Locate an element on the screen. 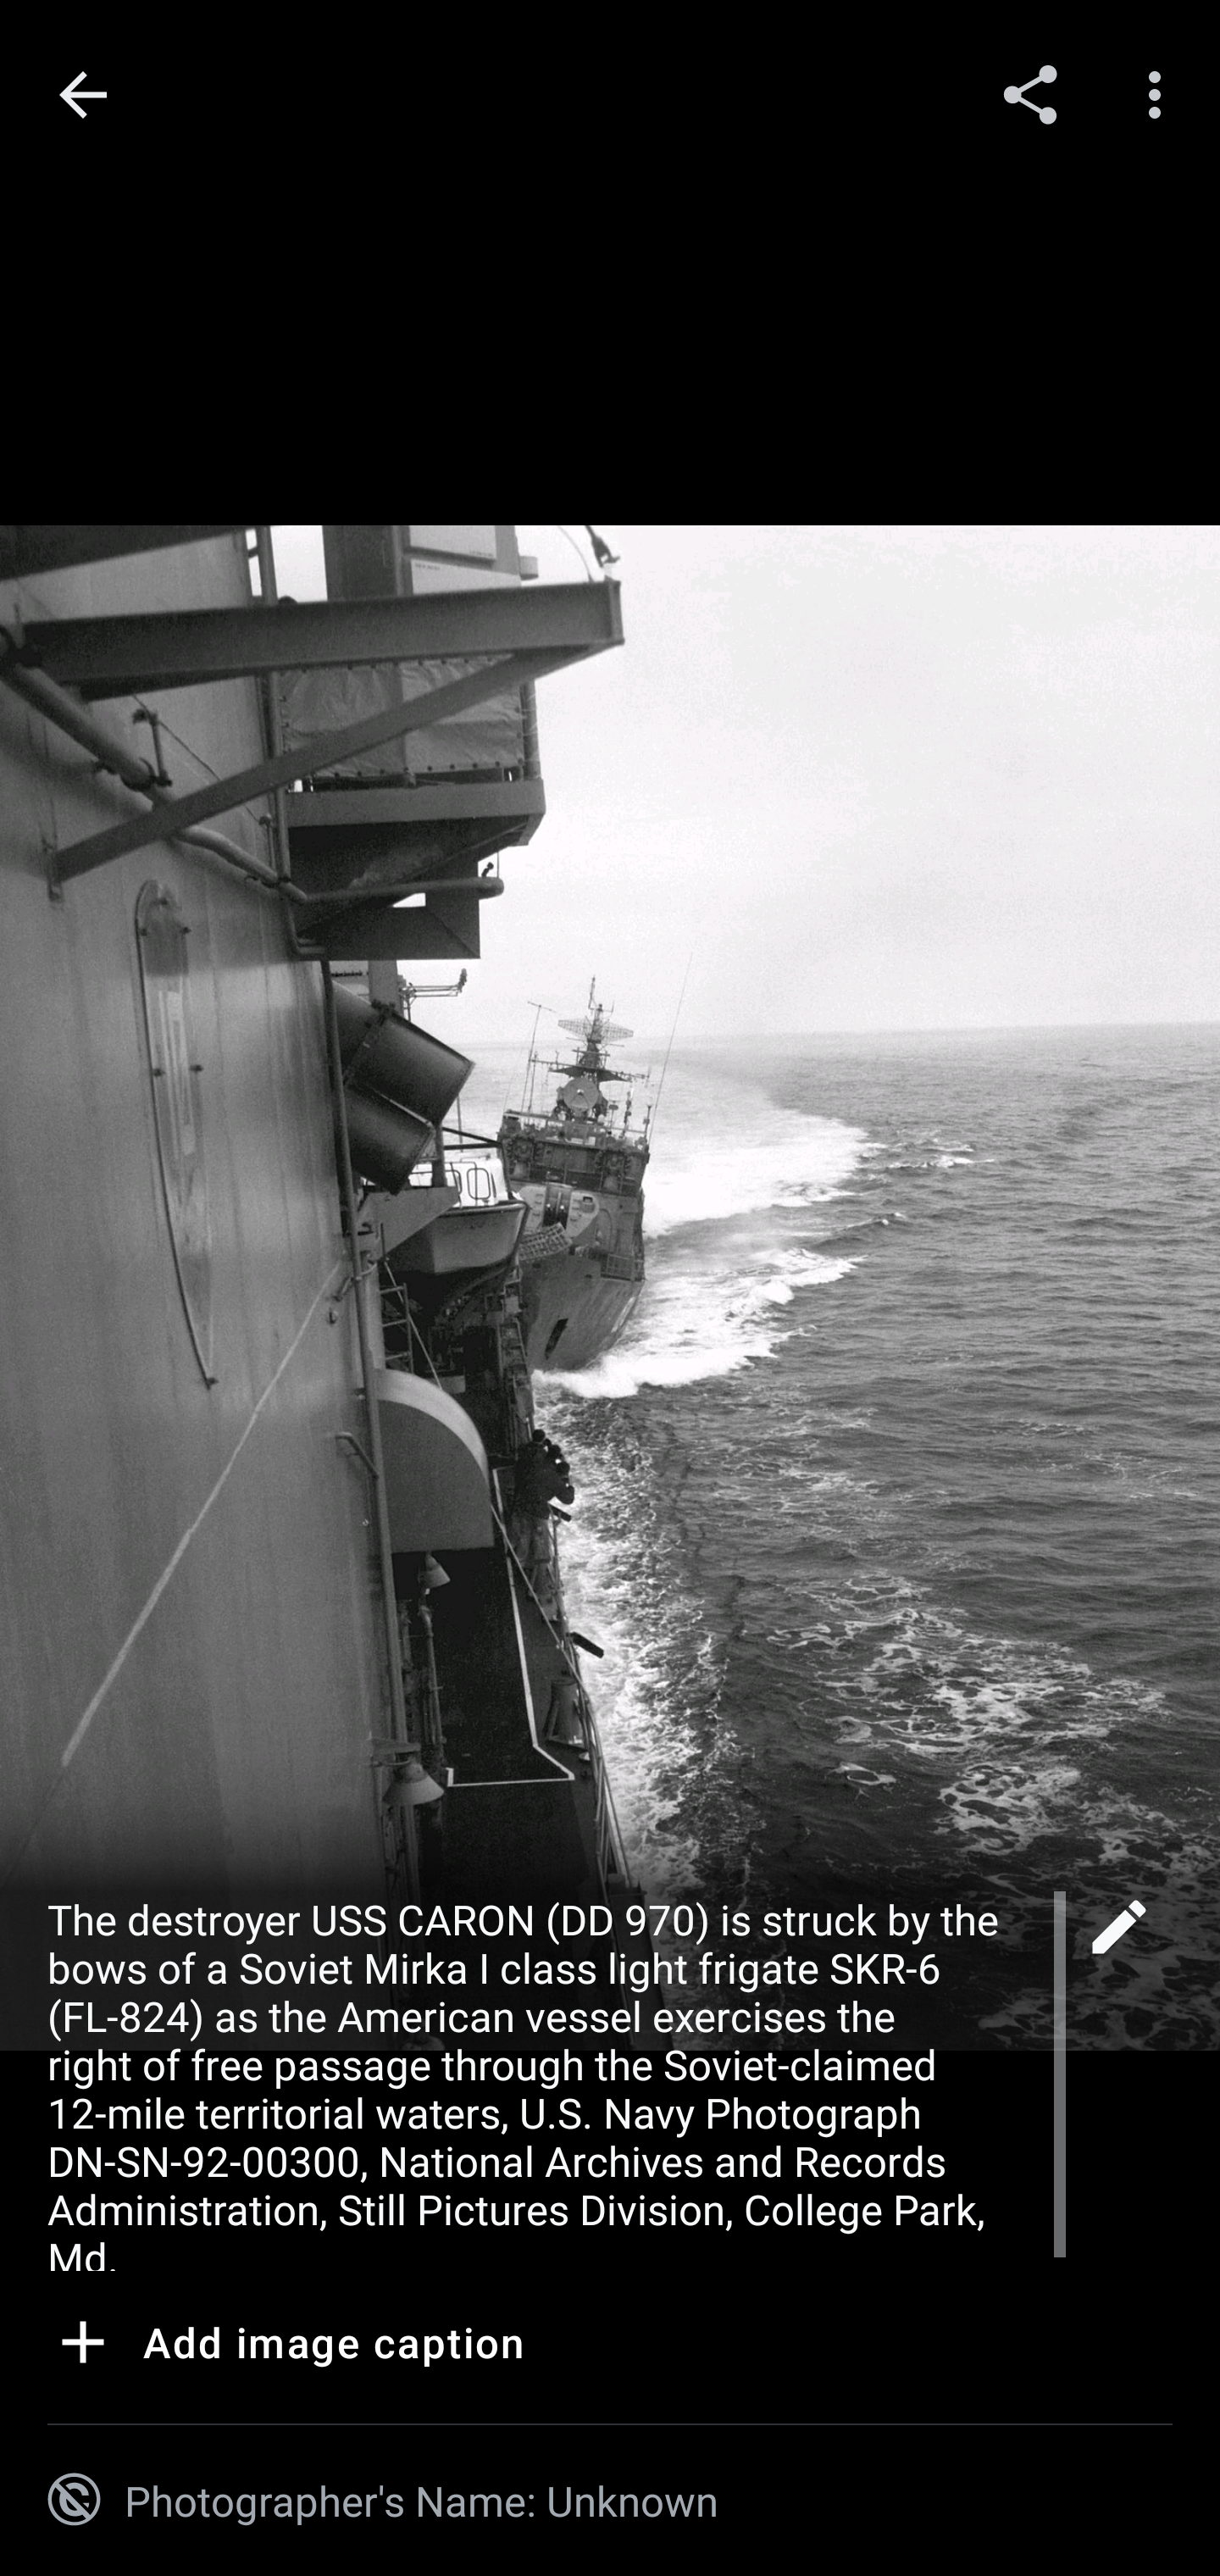 Image resolution: width=1220 pixels, height=2576 pixels. Edit image caption is located at coordinates (1118, 1935).